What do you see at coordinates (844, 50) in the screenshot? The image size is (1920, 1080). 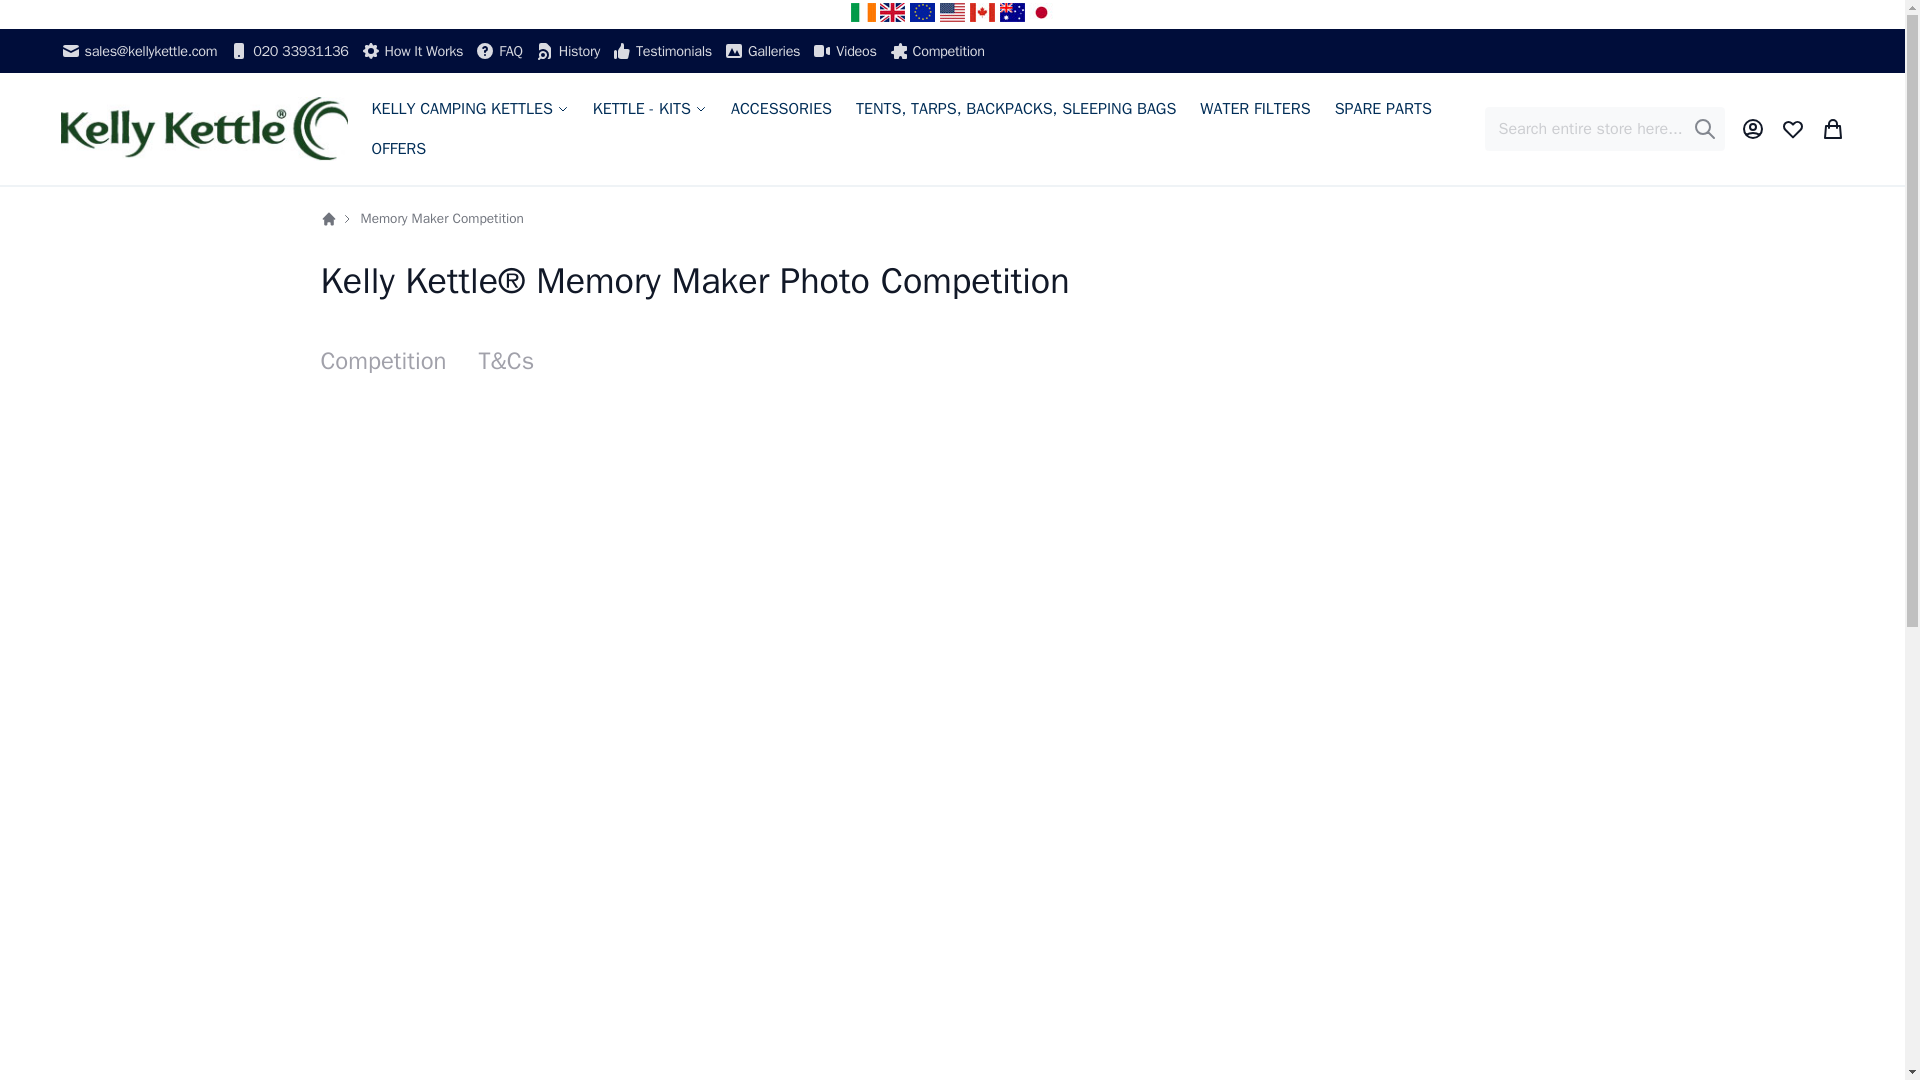 I see `Videos` at bounding box center [844, 50].